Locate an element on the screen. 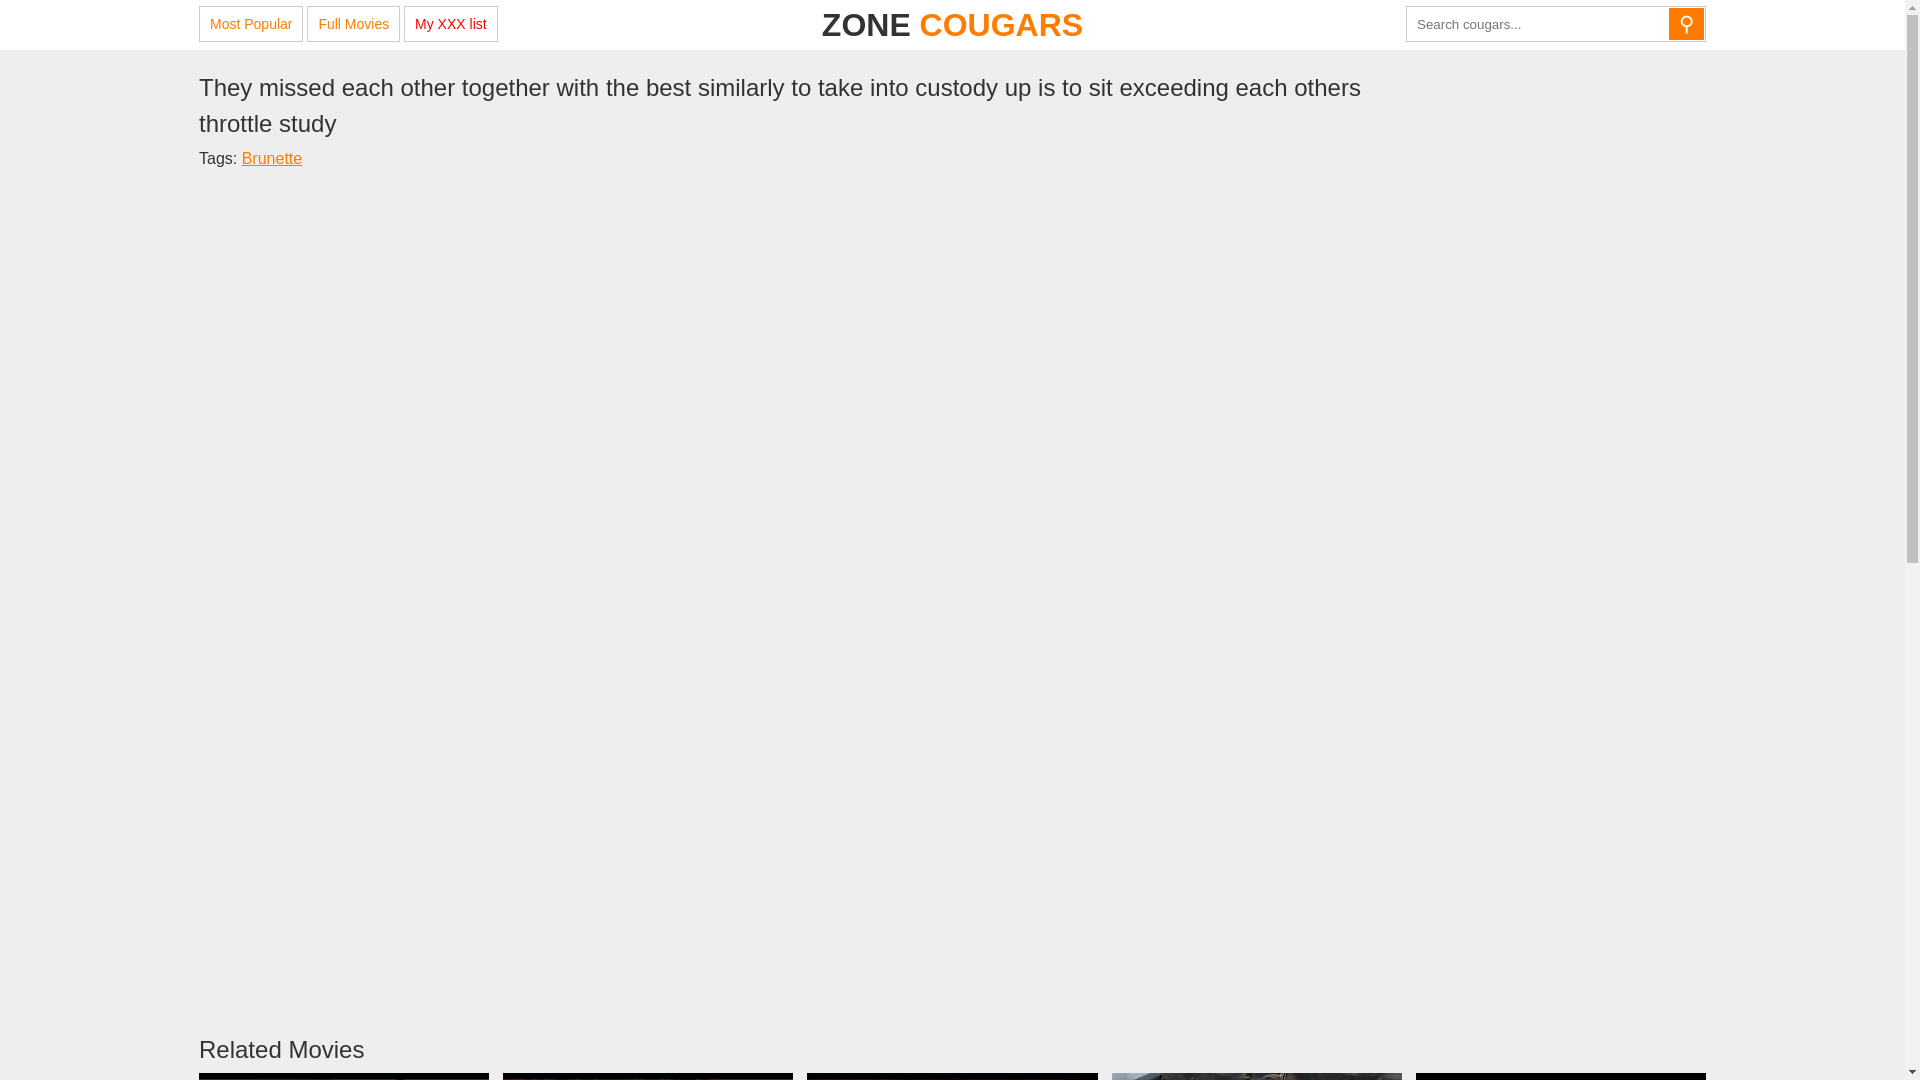 The image size is (1920, 1080). ZONE COUGARS is located at coordinates (952, 24).